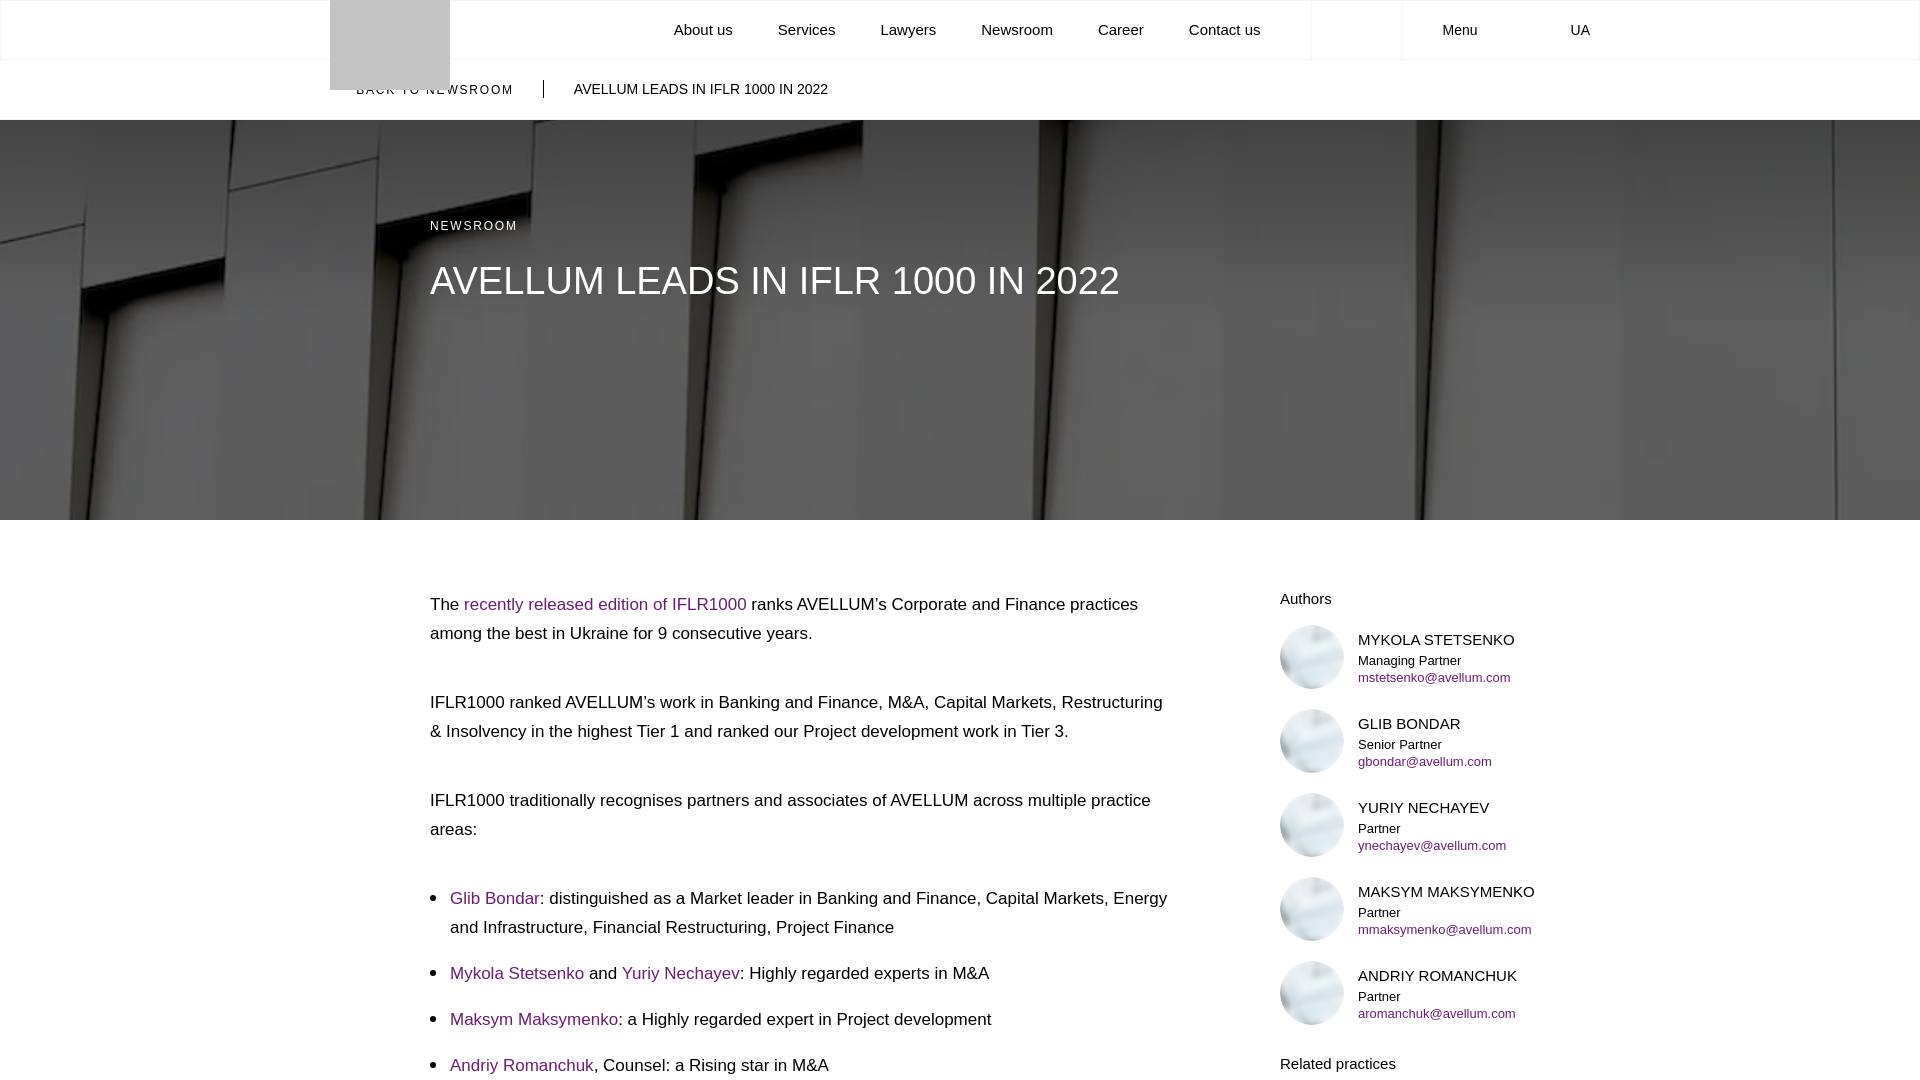 This screenshot has height=1080, width=1920. What do you see at coordinates (422, 90) in the screenshot?
I see `BACK TO NEWSROOM` at bounding box center [422, 90].